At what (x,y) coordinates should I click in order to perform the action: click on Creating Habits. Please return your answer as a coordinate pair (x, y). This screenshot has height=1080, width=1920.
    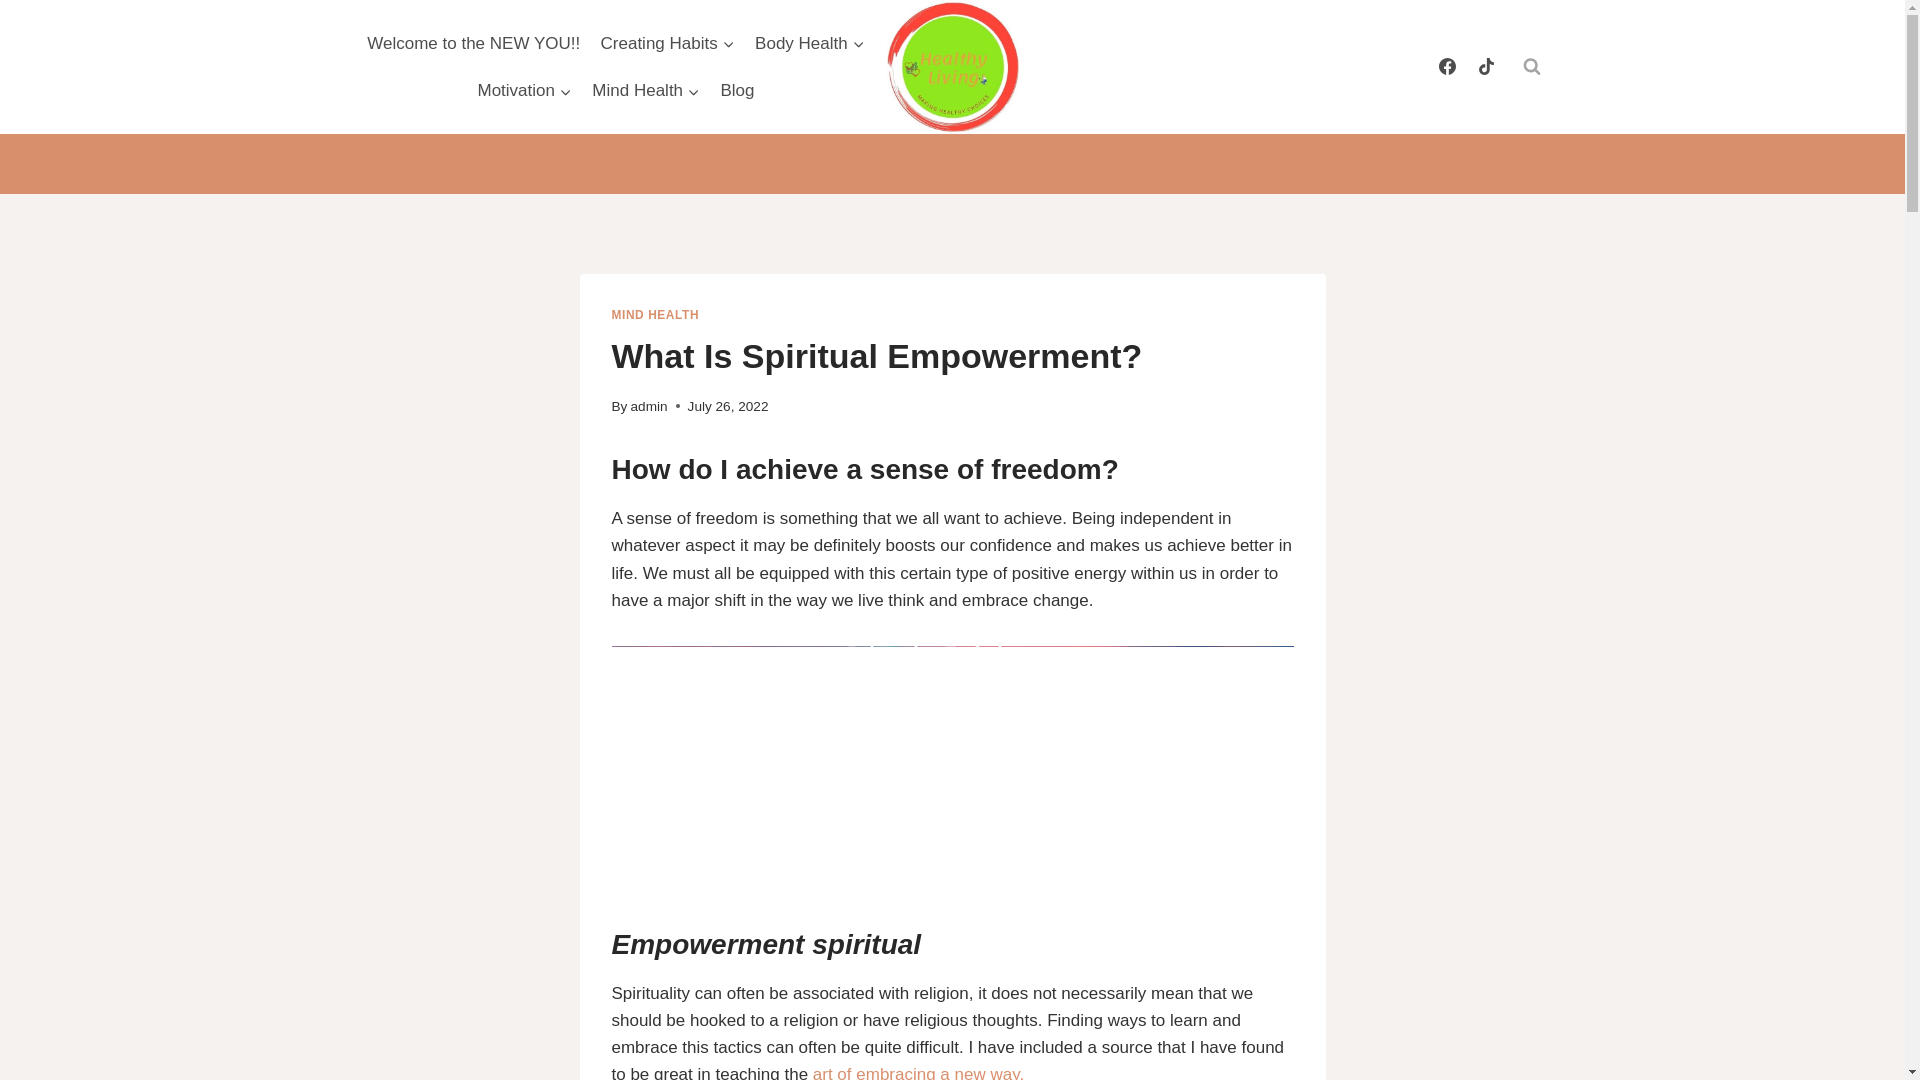
    Looking at the image, I should click on (666, 42).